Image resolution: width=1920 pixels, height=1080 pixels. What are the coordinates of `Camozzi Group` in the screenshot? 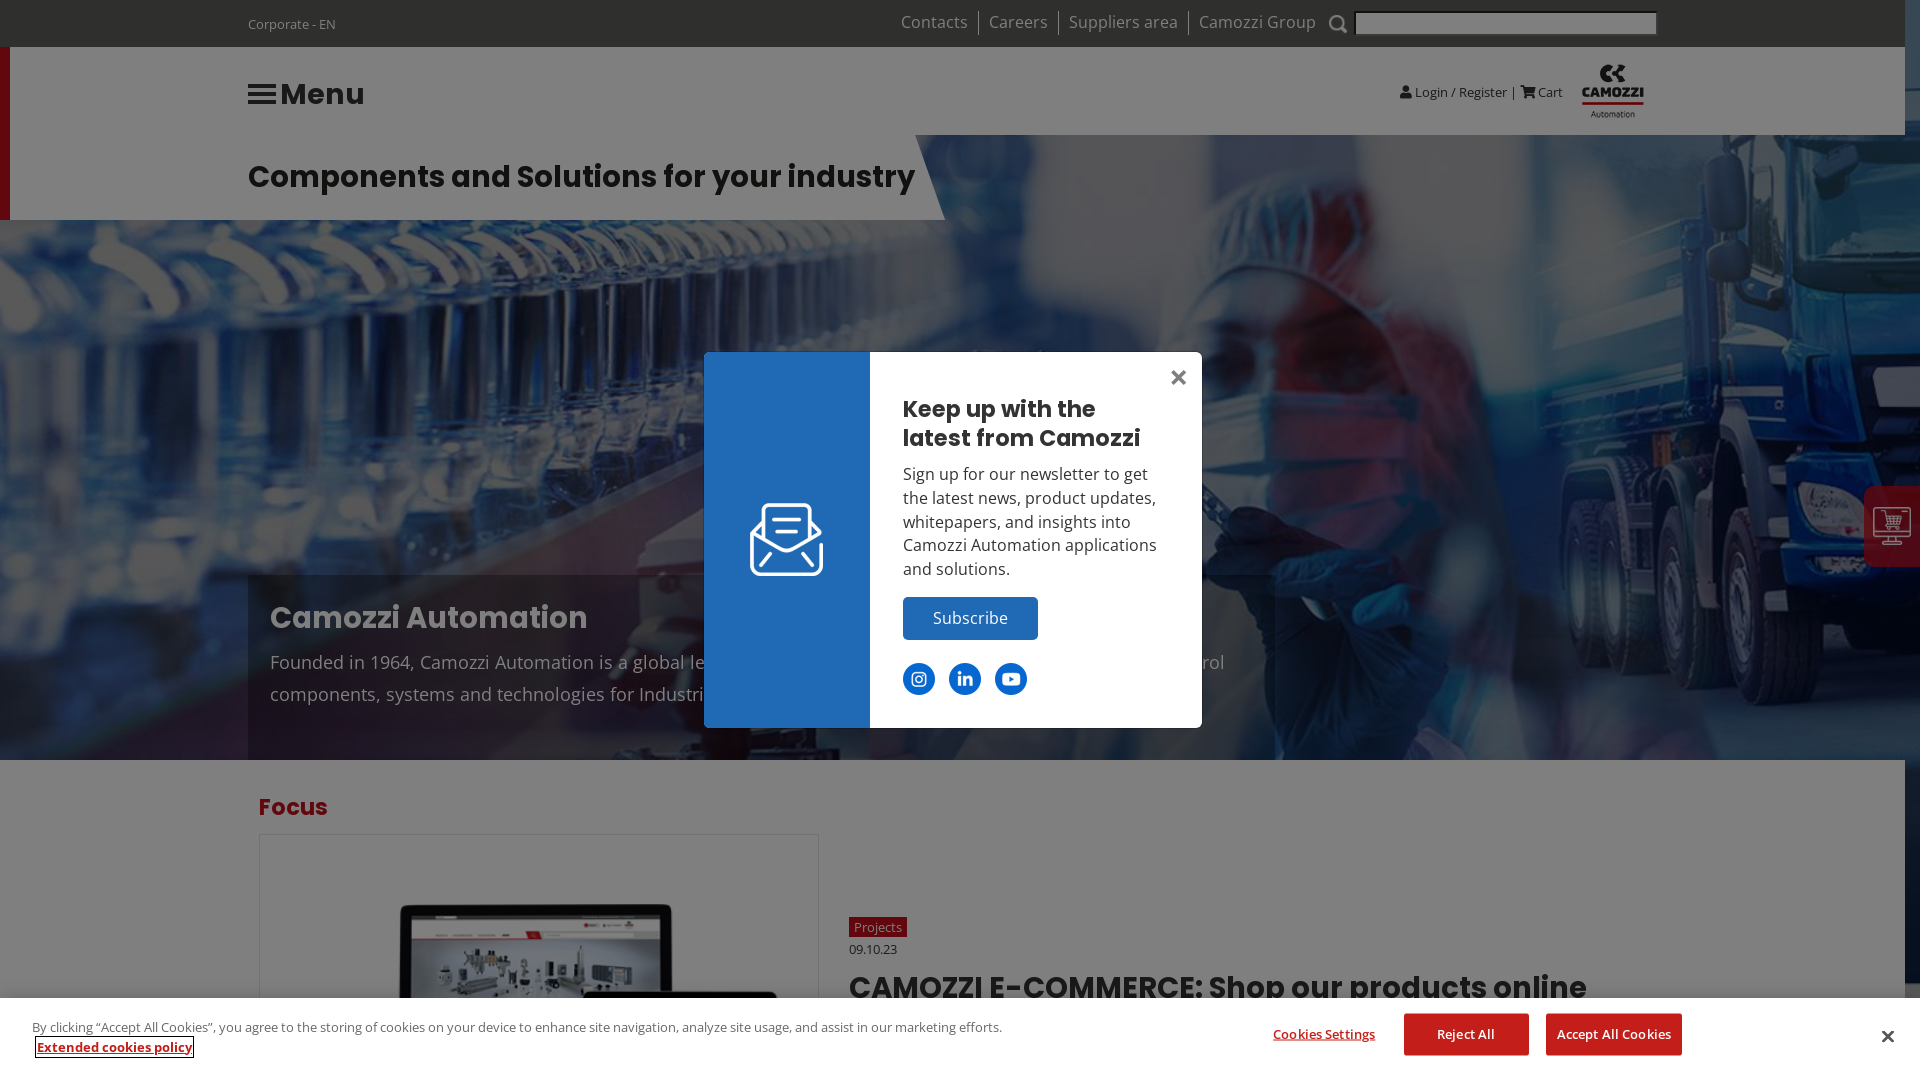 It's located at (1258, 22).